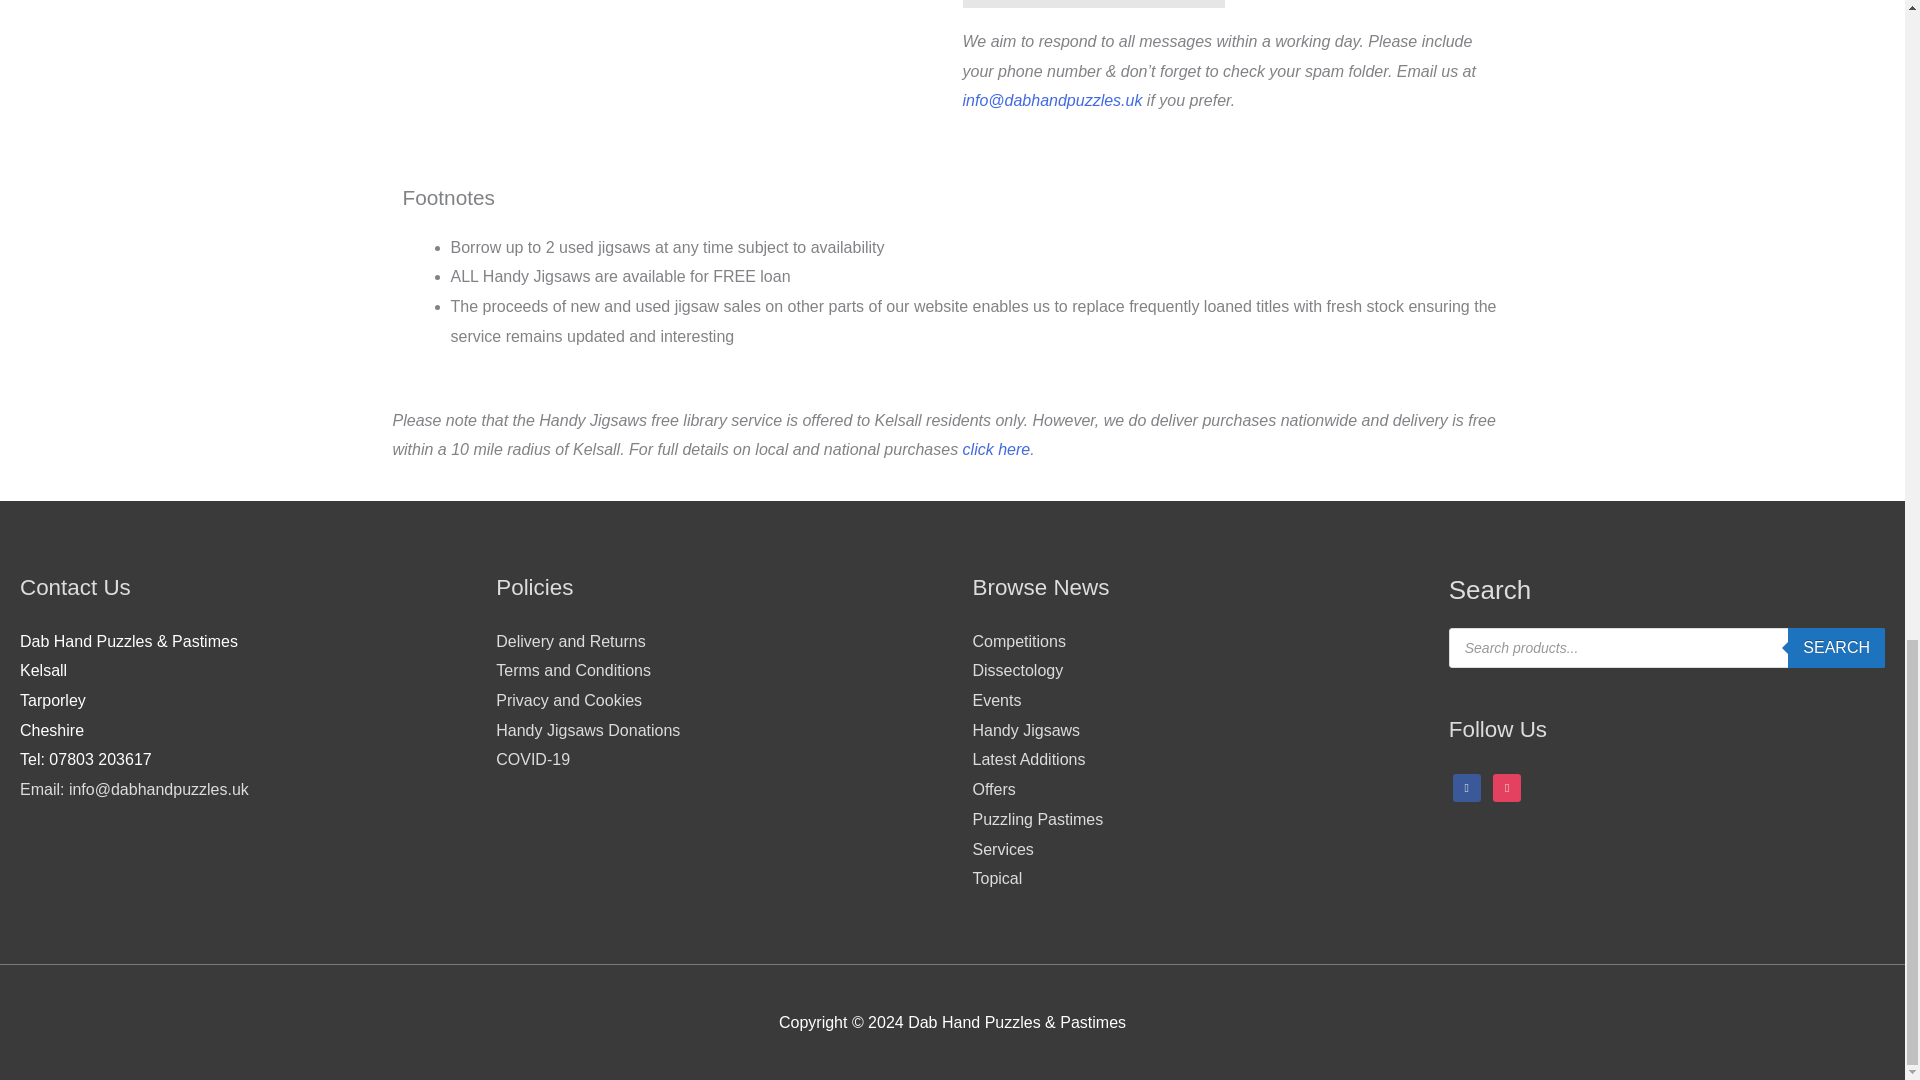 This screenshot has height=1080, width=1920. Describe the element at coordinates (1017, 670) in the screenshot. I see `Dissectology` at that location.